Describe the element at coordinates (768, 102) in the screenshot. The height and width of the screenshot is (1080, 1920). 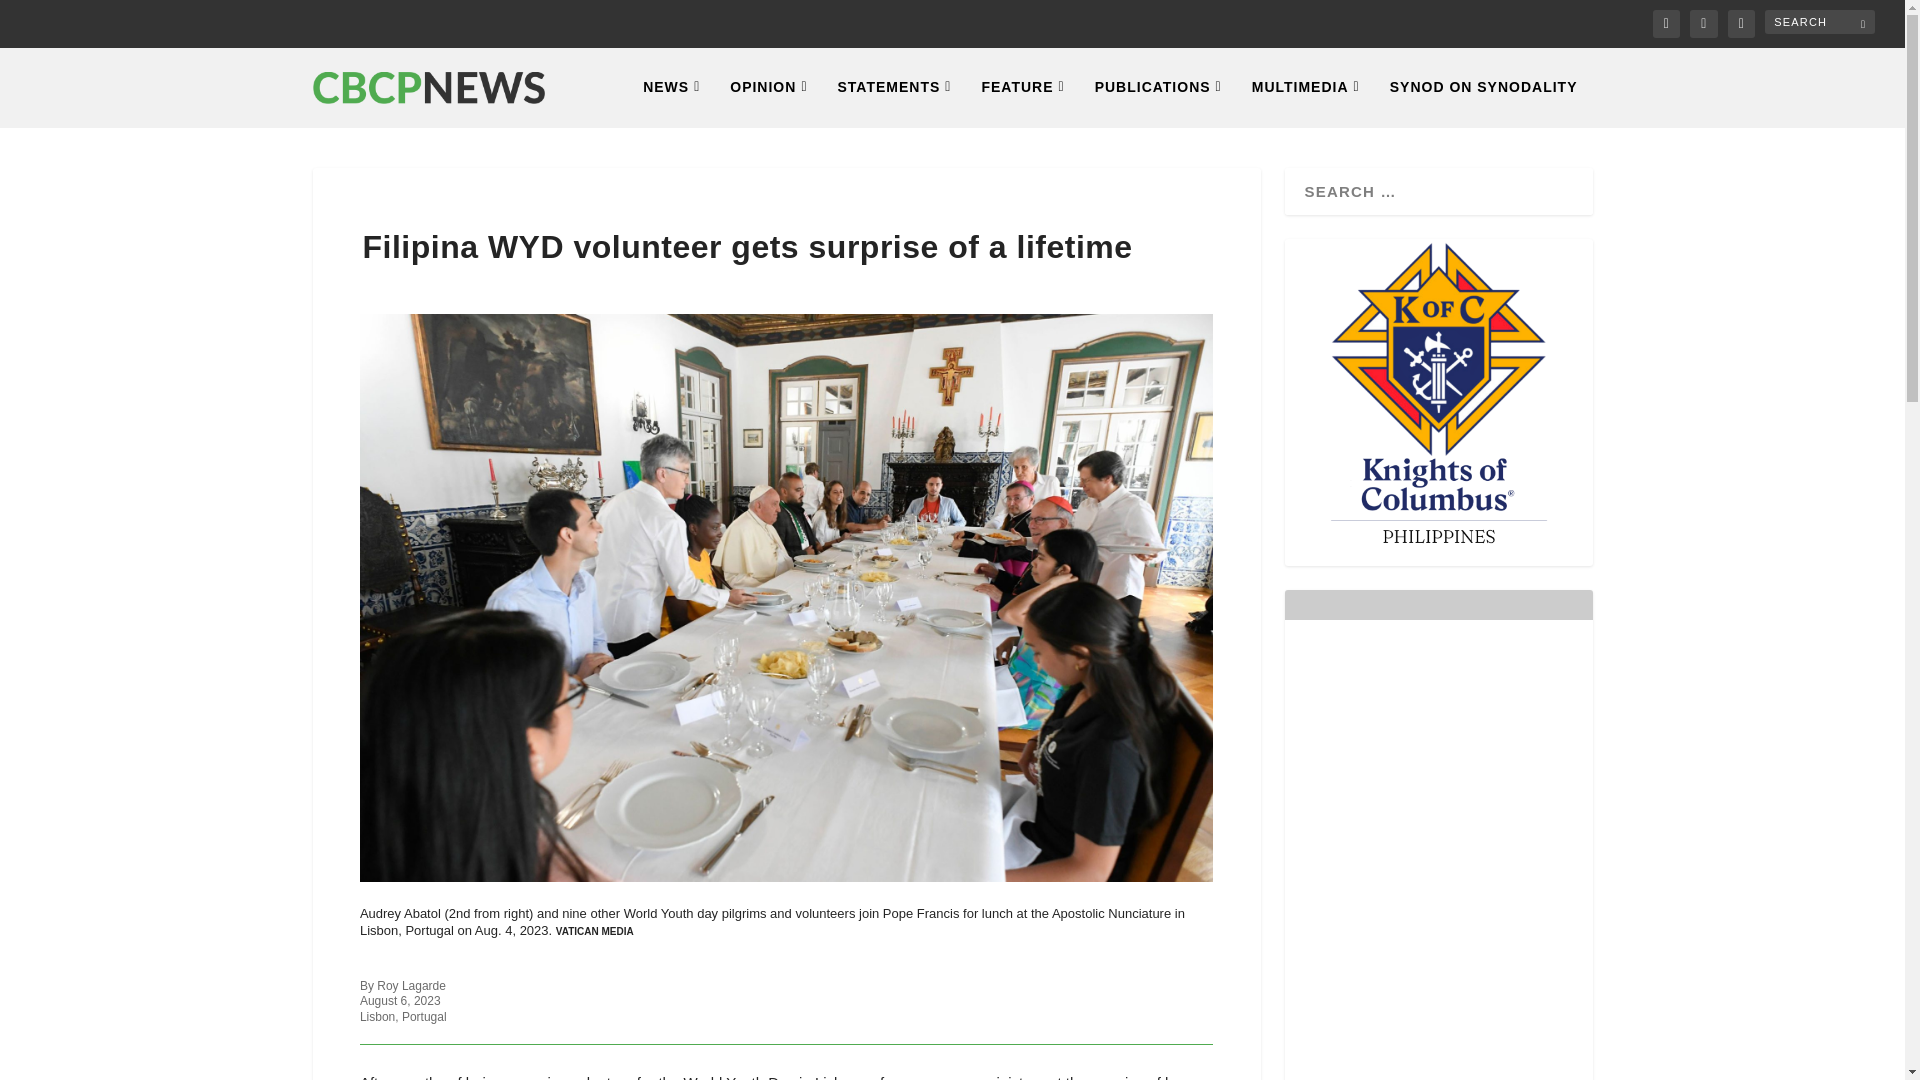
I see `OPINION` at that location.